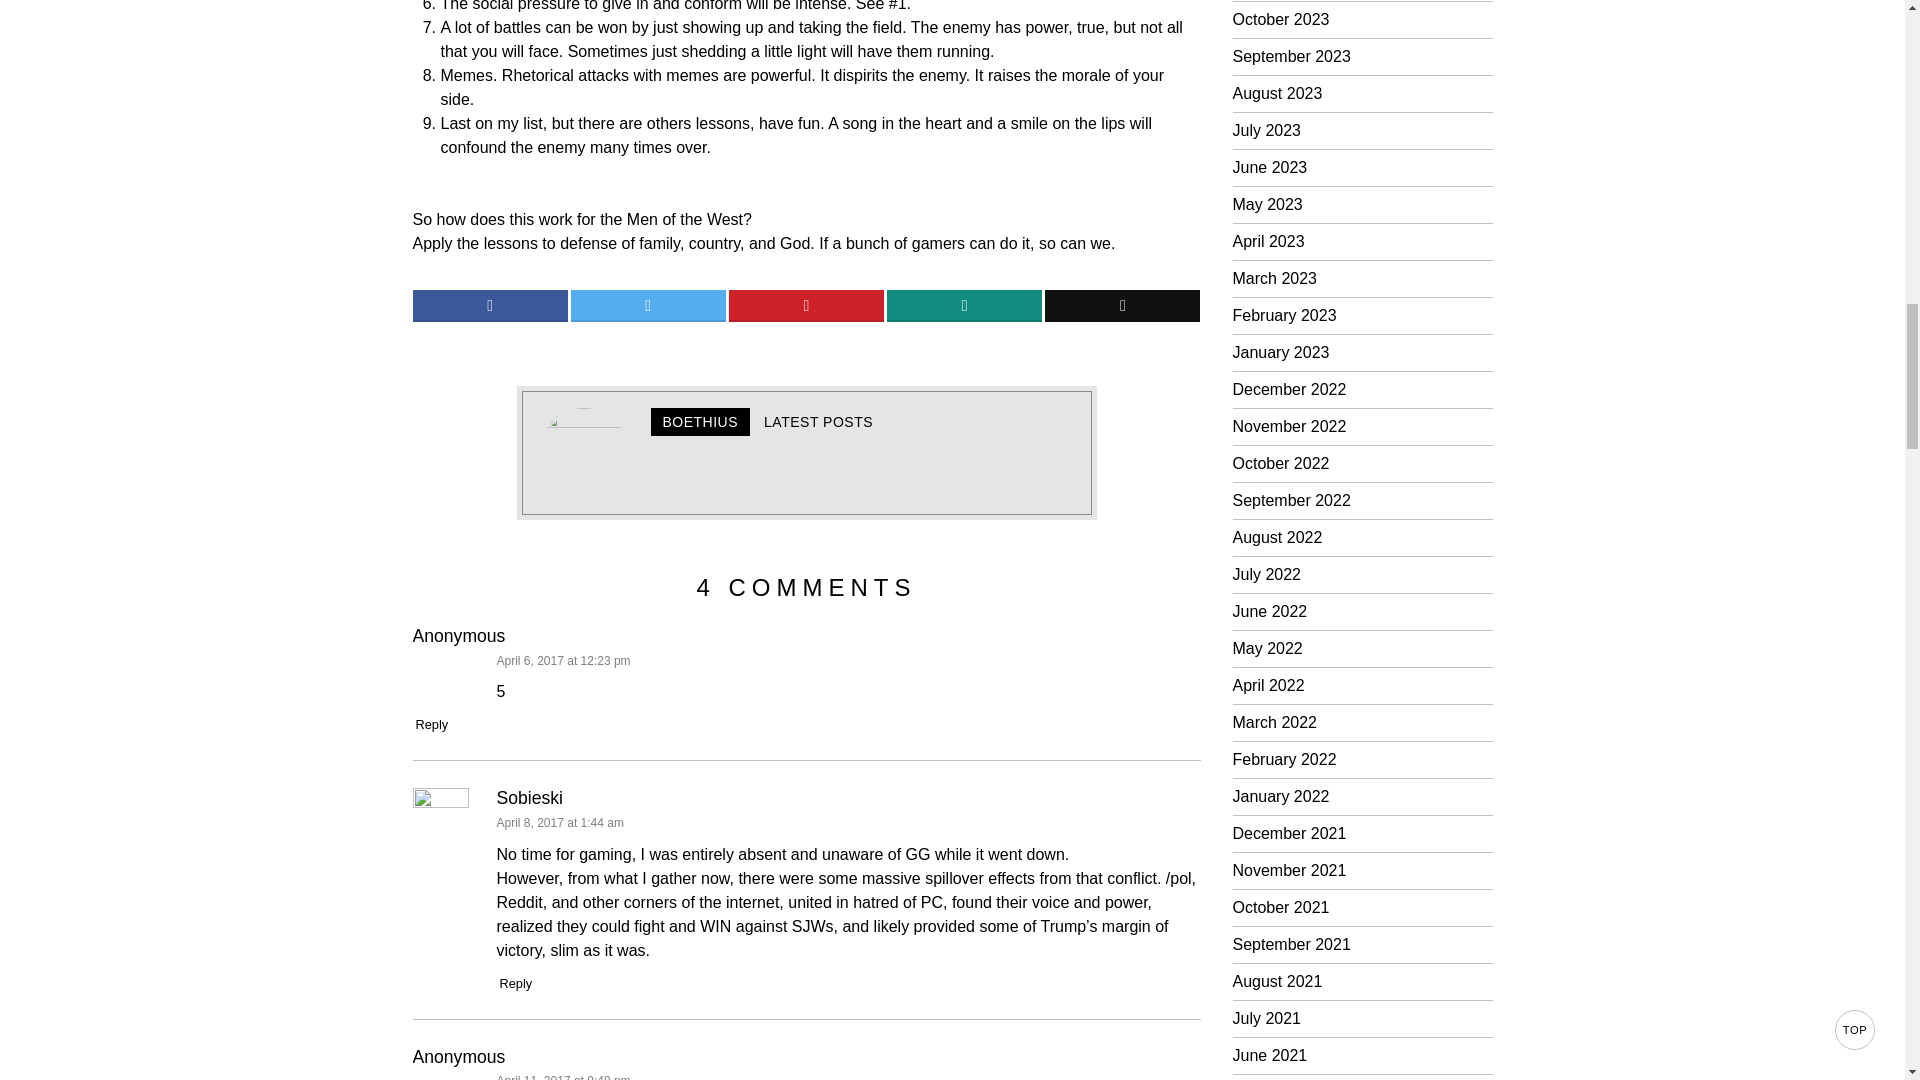 The image size is (1920, 1080). Describe the element at coordinates (562, 661) in the screenshot. I see `April 6, 2017 at 12:23 pm` at that location.